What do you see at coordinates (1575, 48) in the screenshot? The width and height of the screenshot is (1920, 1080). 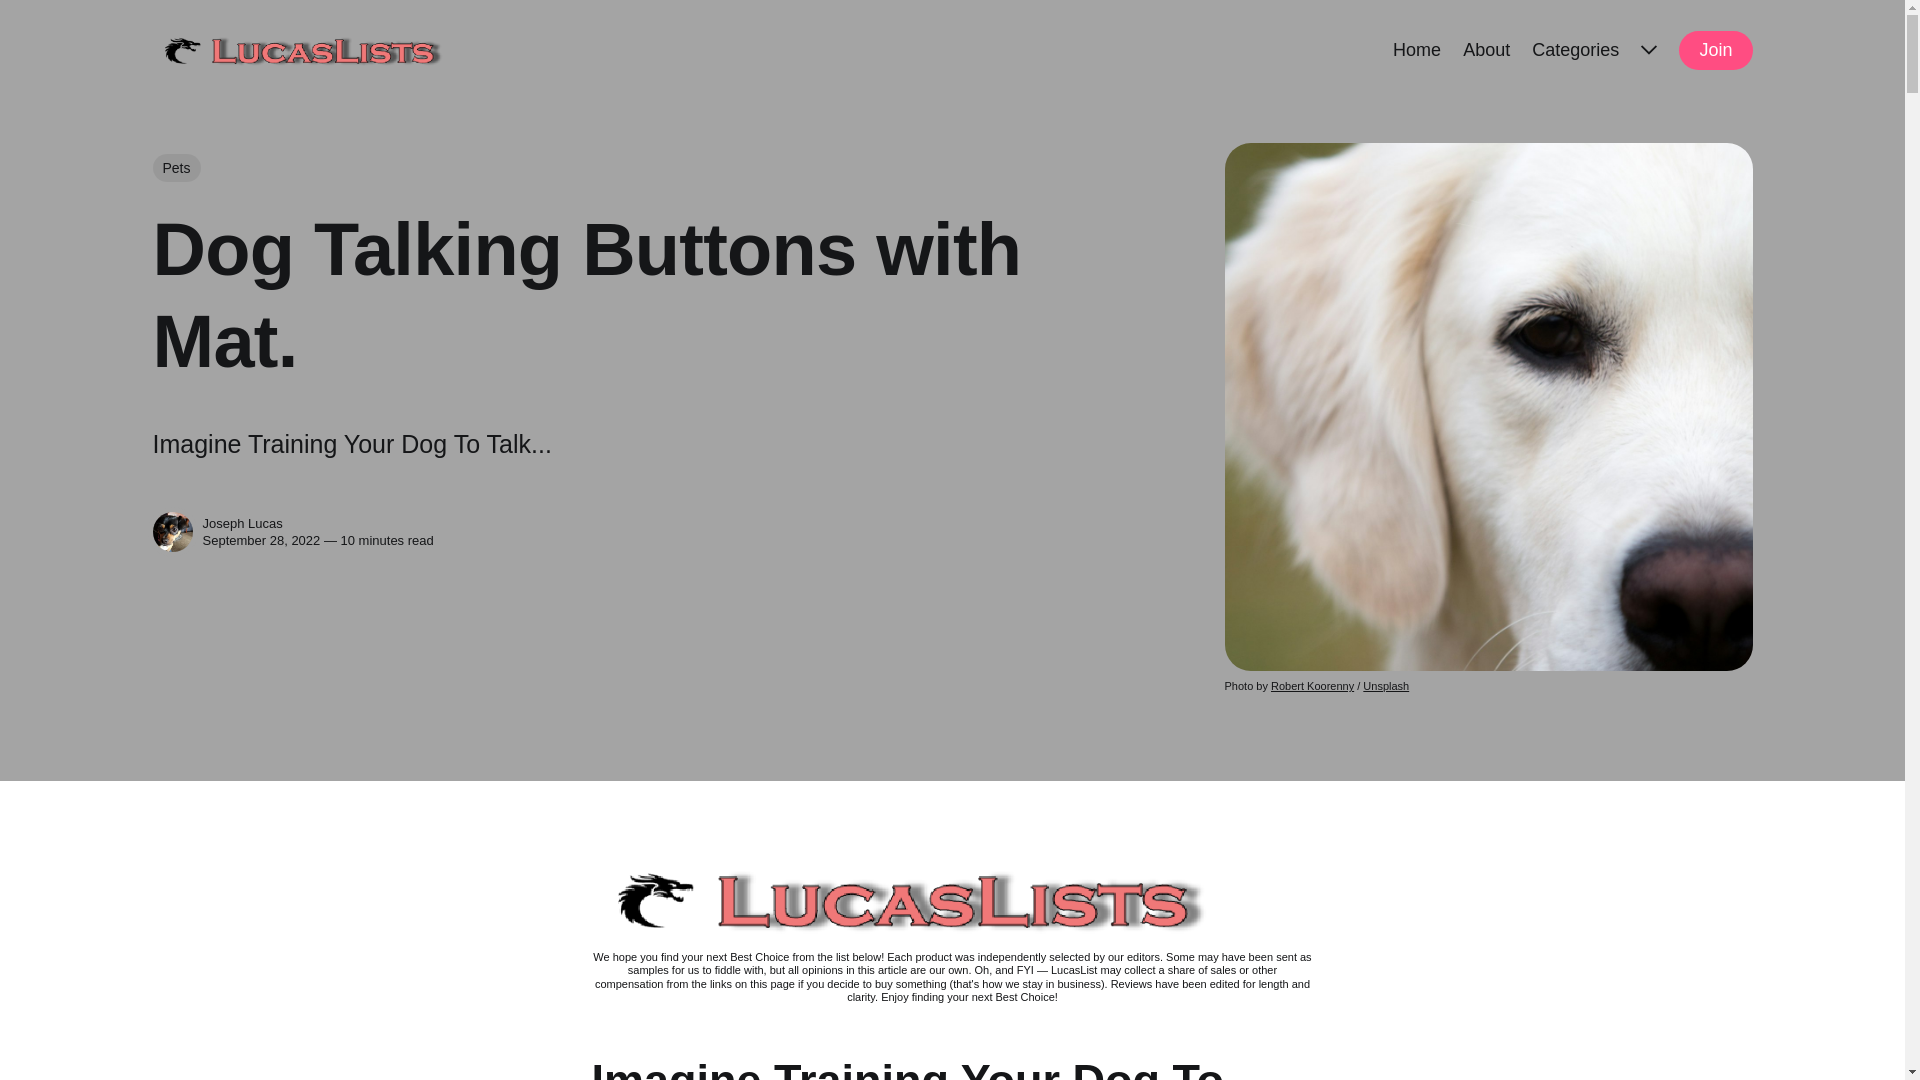 I see `Categories` at bounding box center [1575, 48].